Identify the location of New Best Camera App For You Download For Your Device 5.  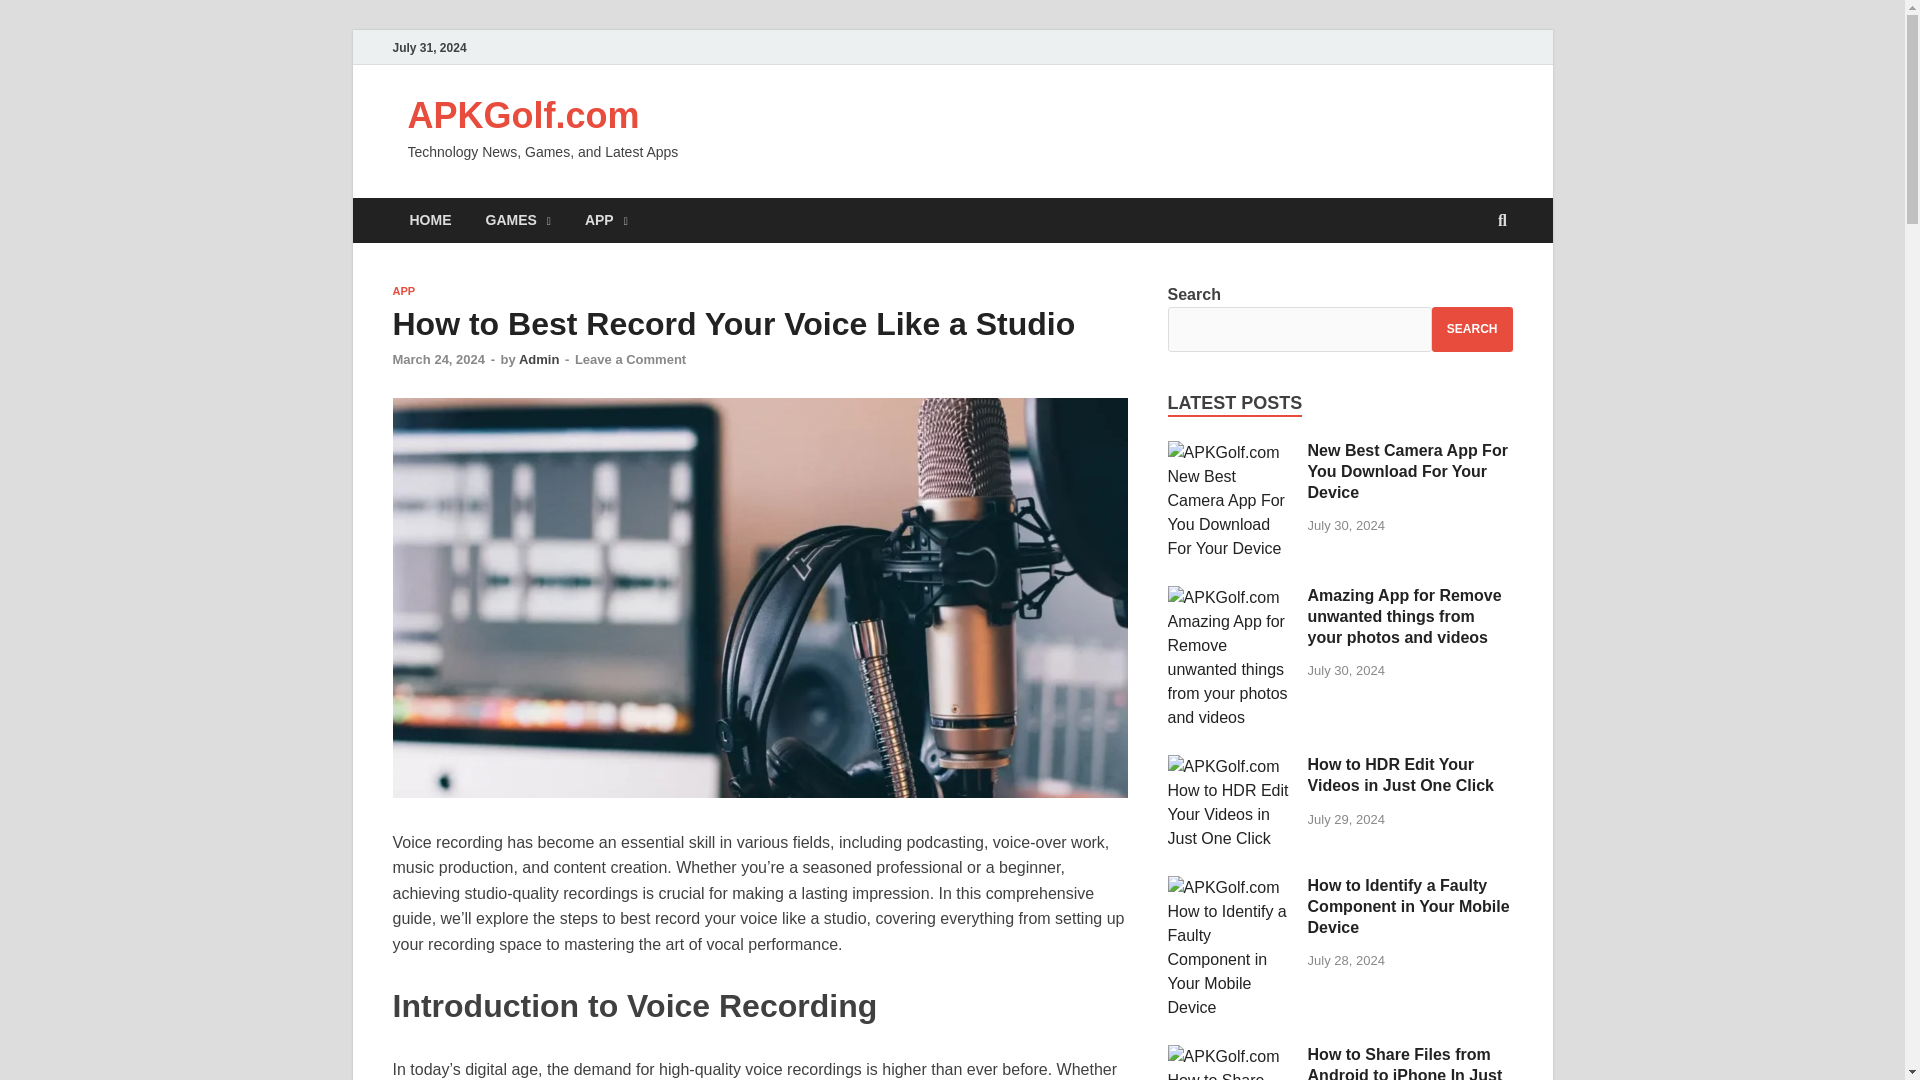
(1230, 500).